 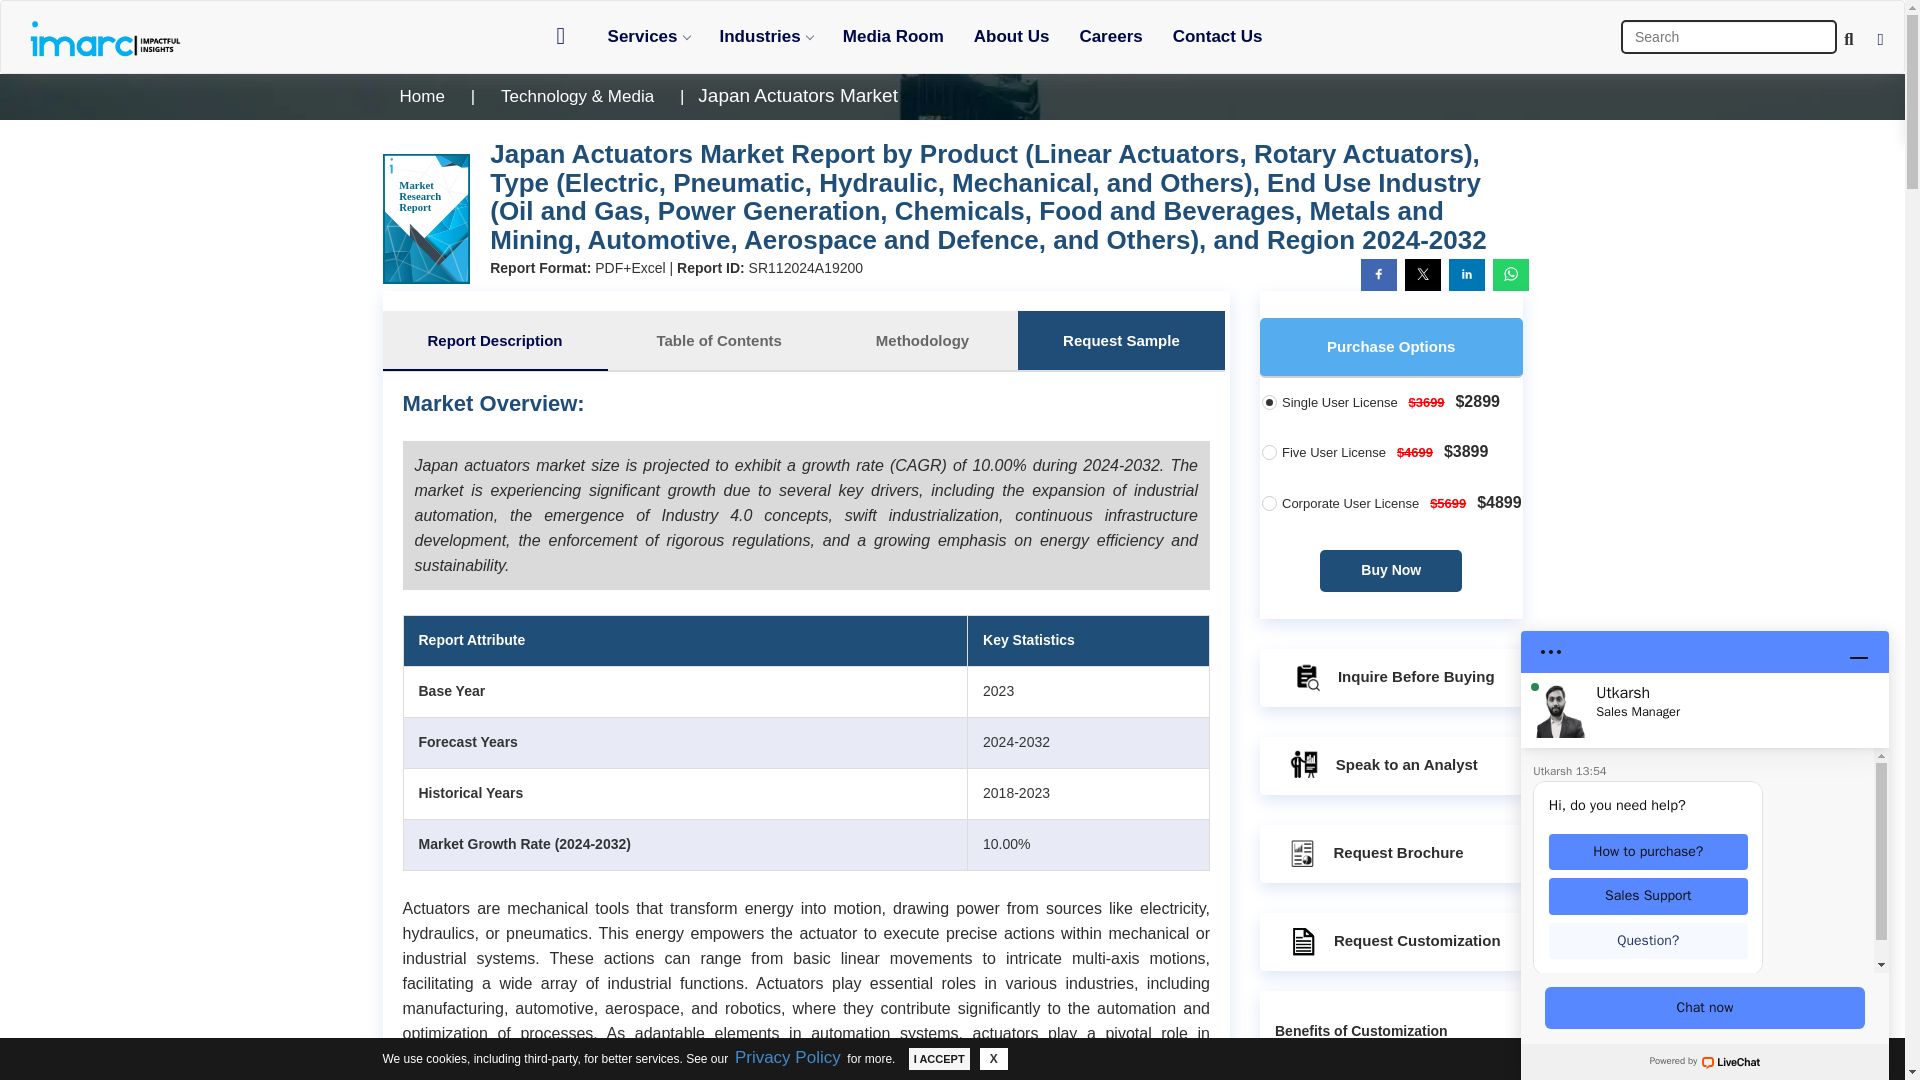 What do you see at coordinates (1012, 36) in the screenshot?
I see `About Us` at bounding box center [1012, 36].